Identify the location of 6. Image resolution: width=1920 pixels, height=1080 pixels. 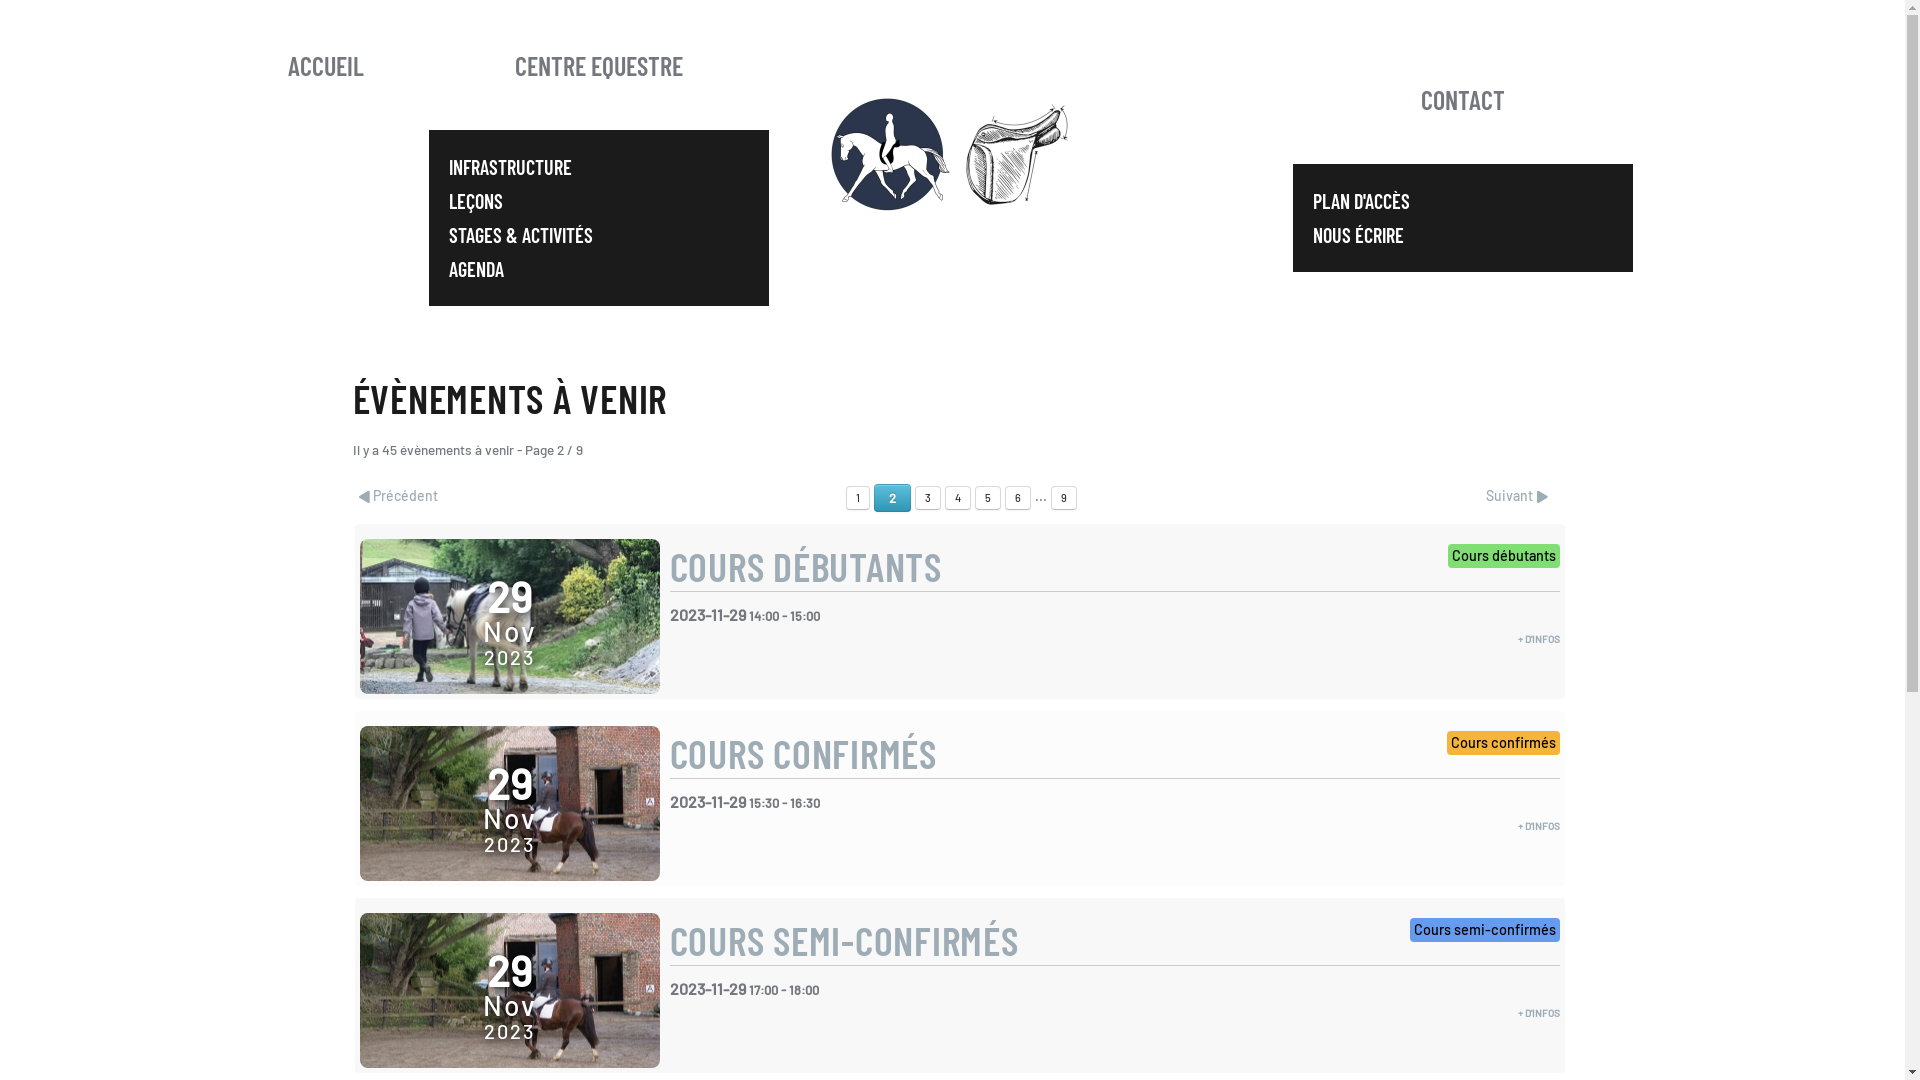
(1018, 498).